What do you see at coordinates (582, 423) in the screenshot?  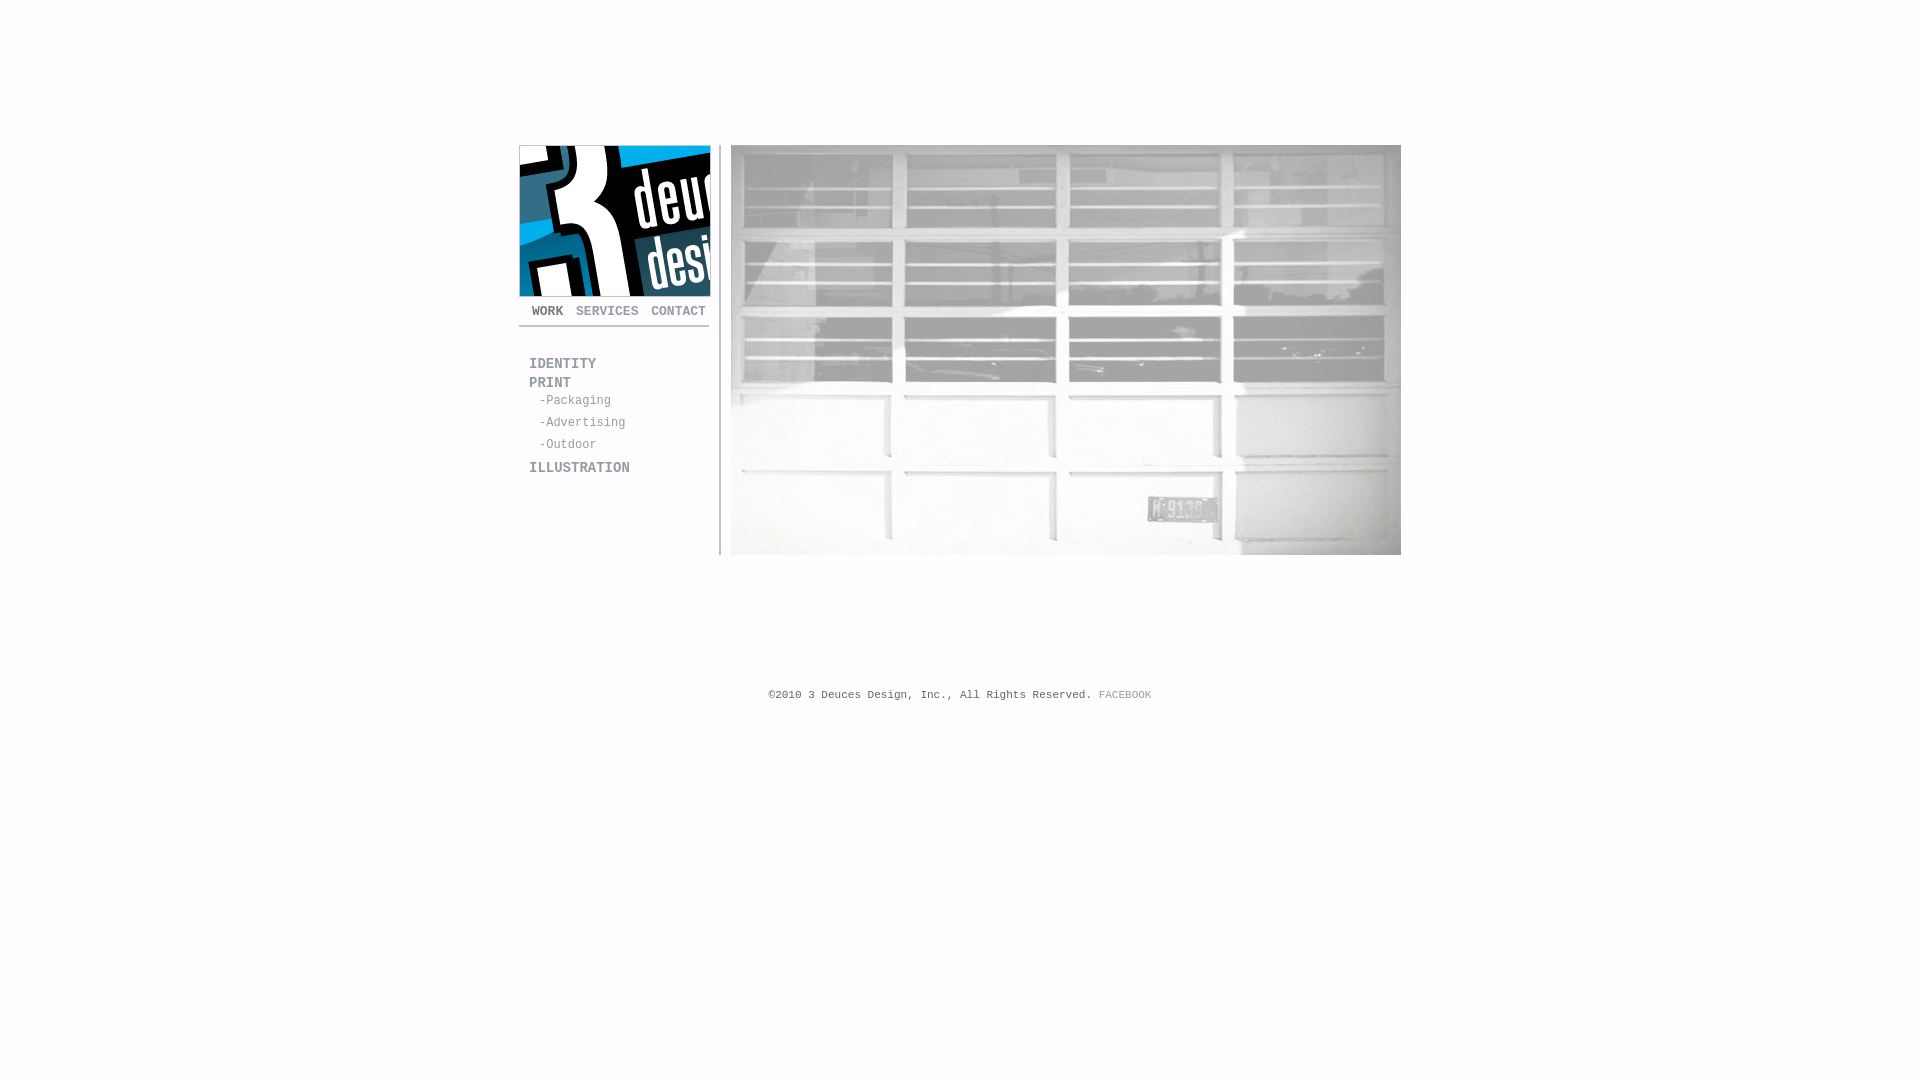 I see `-Advertising` at bounding box center [582, 423].